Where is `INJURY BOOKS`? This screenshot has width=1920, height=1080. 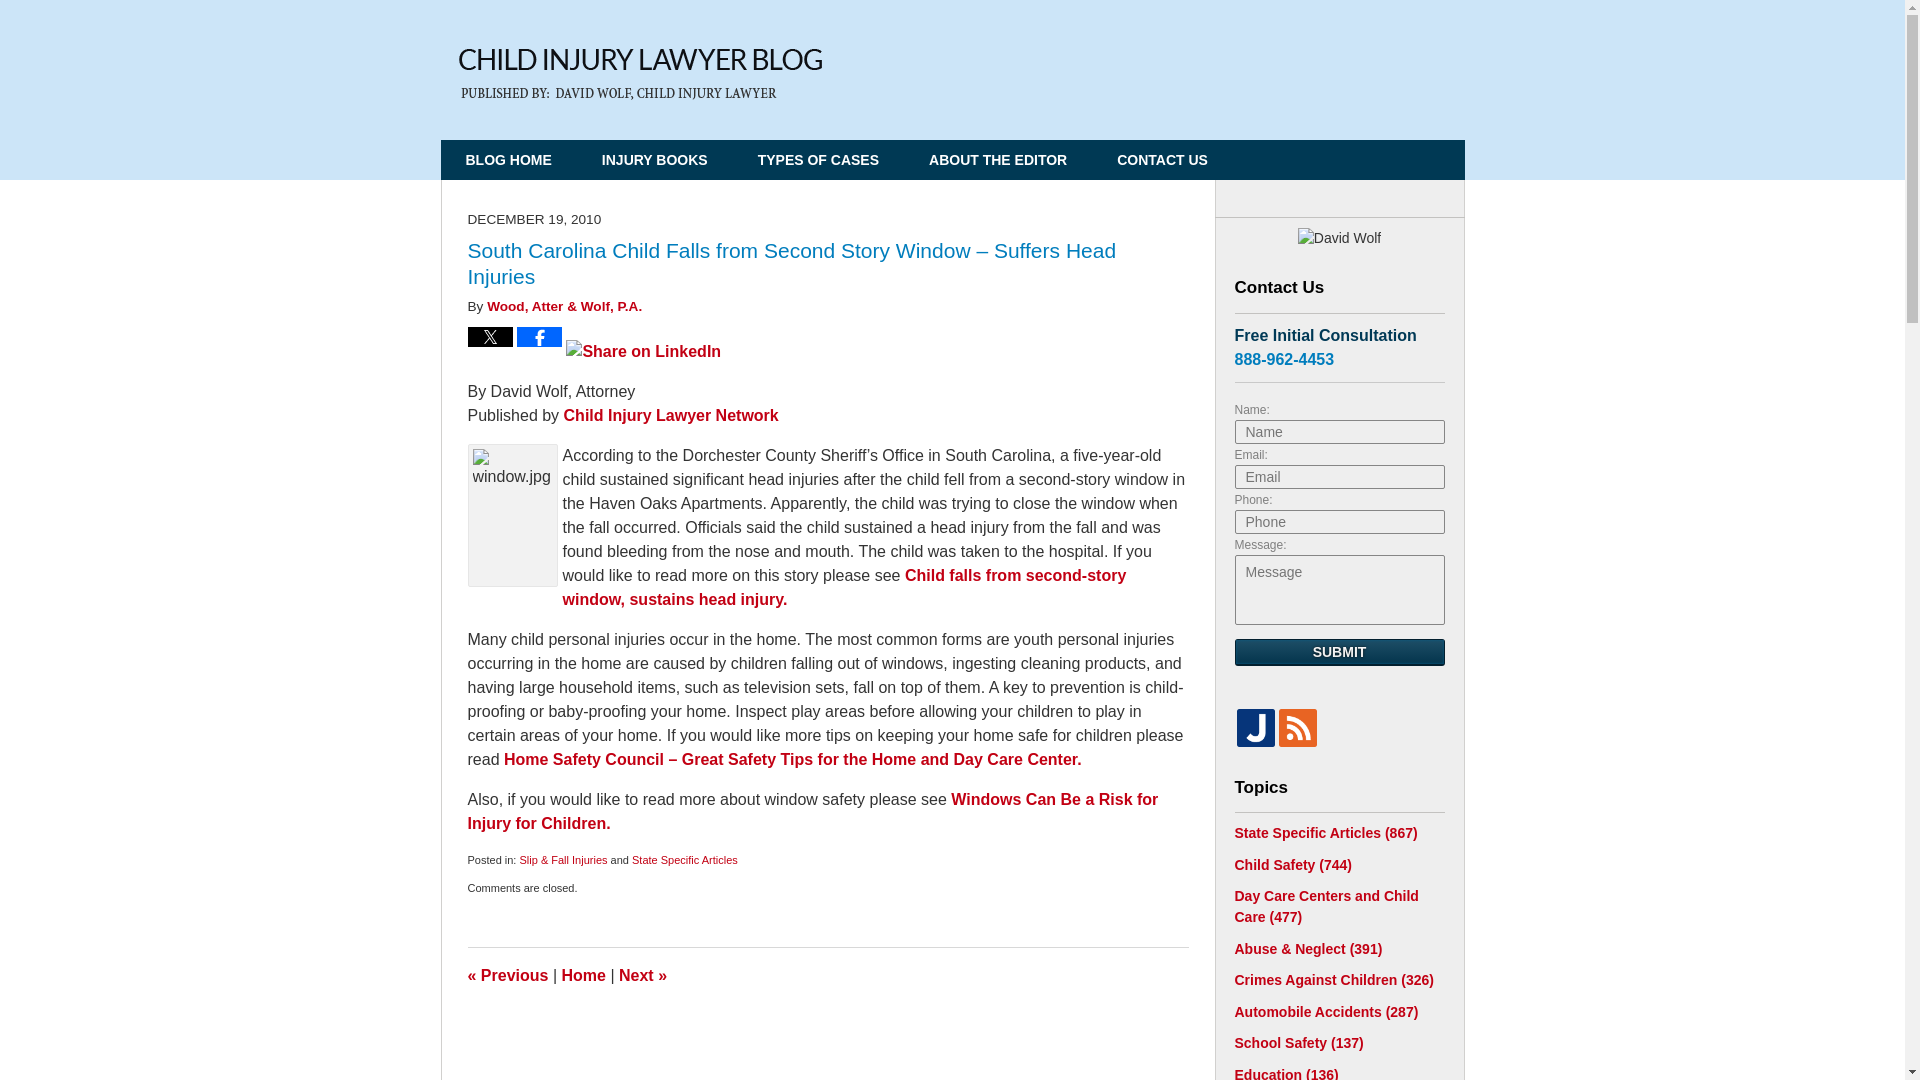
INJURY BOOKS is located at coordinates (655, 160).